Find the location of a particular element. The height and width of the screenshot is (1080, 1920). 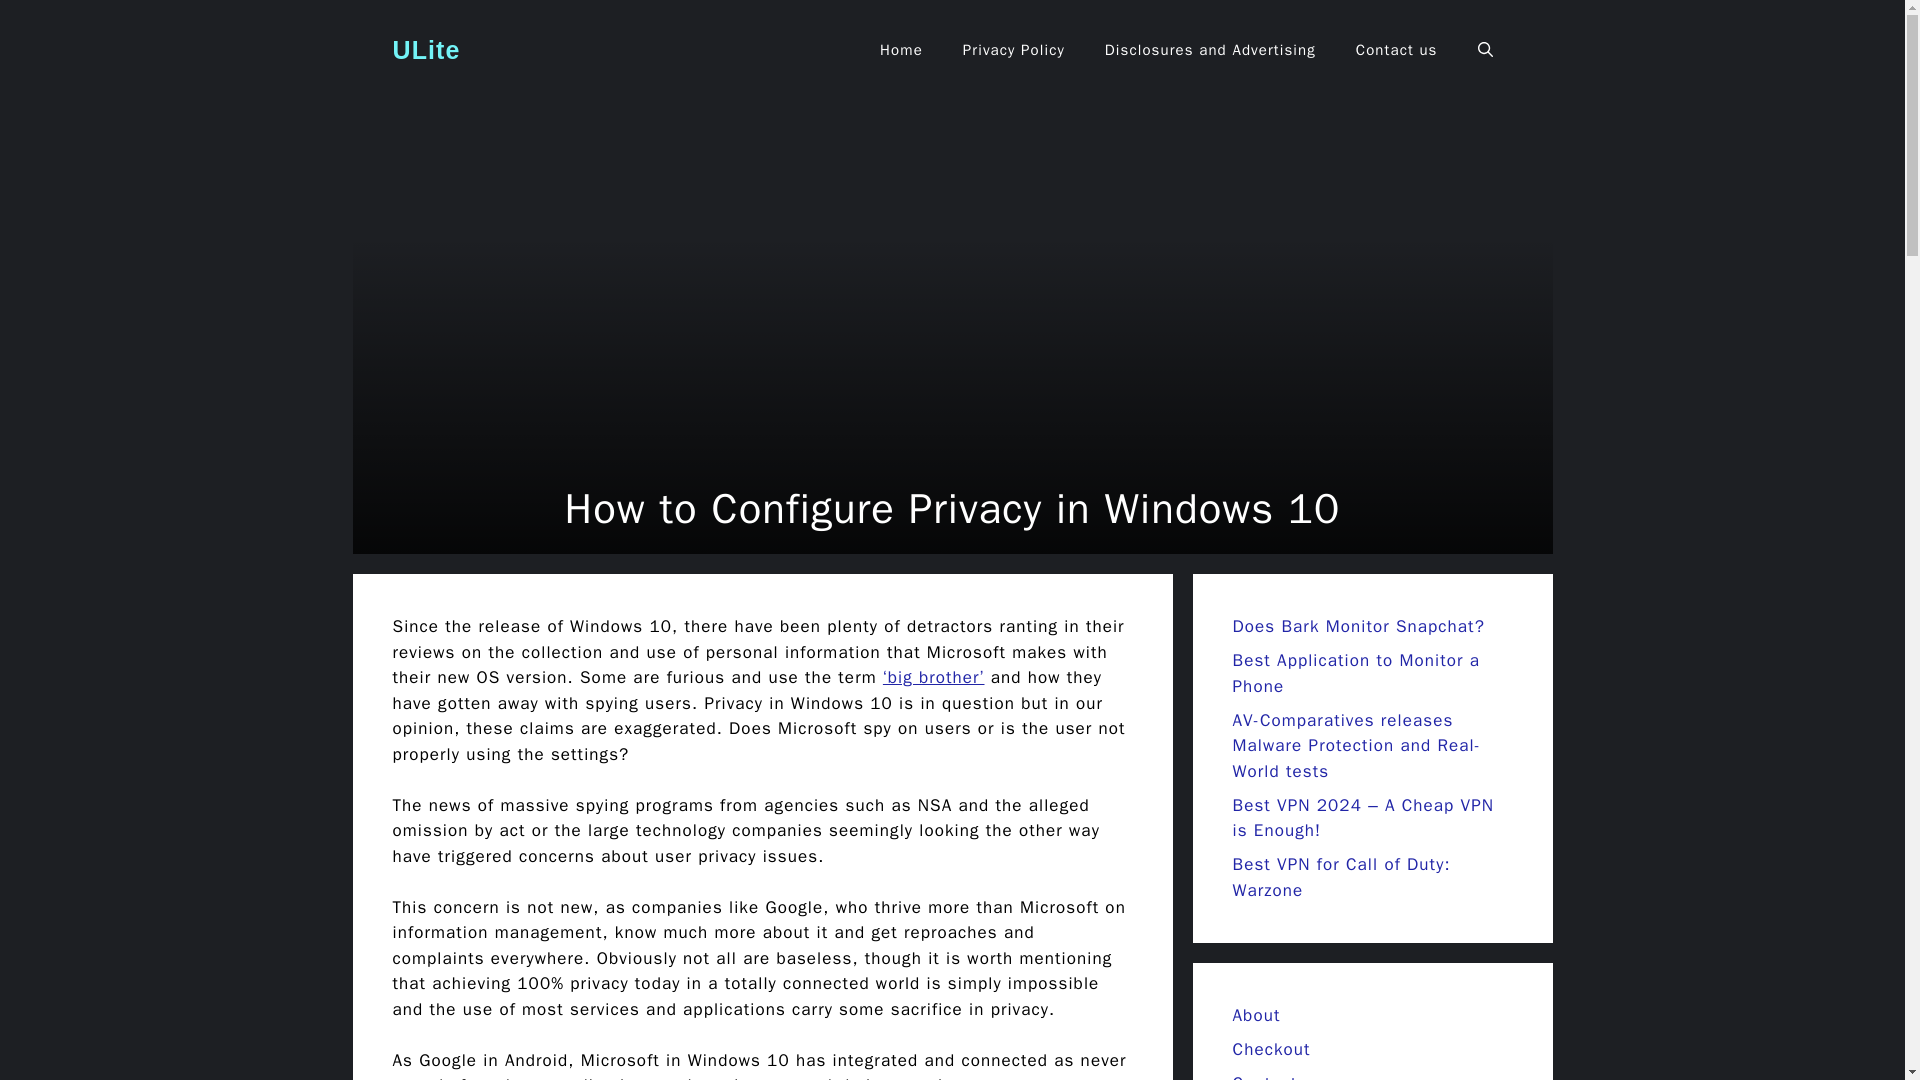

Contact us is located at coordinates (1396, 50).